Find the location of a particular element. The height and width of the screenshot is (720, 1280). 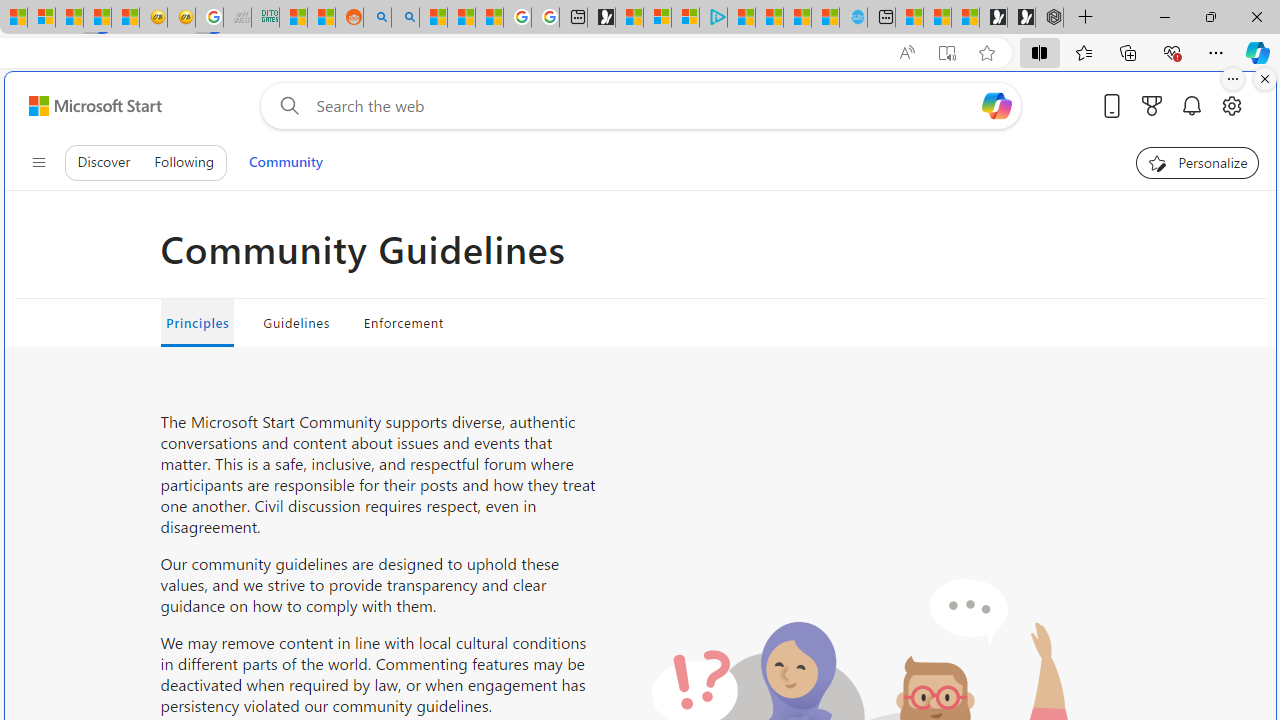

Guidelines is located at coordinates (296, 322).